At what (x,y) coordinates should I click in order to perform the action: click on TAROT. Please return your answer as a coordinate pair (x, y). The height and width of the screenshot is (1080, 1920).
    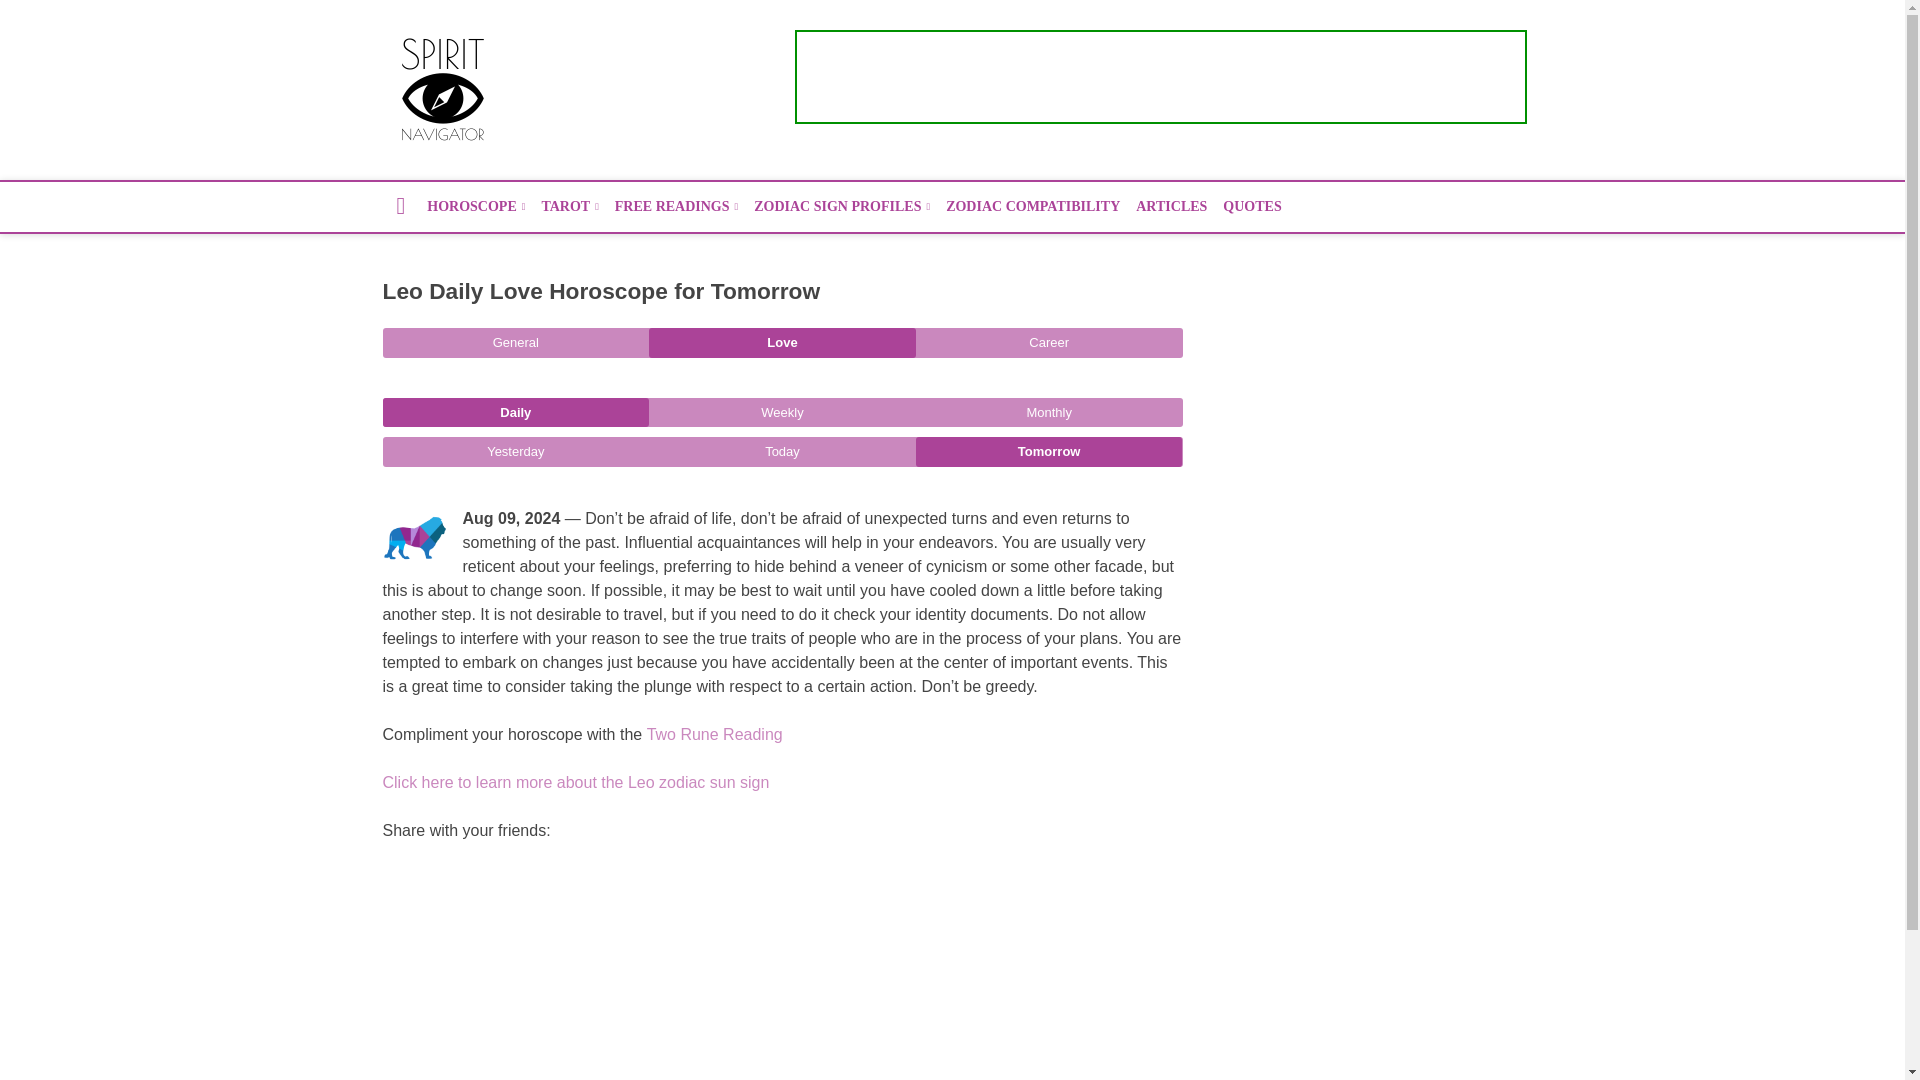
    Looking at the image, I should click on (570, 207).